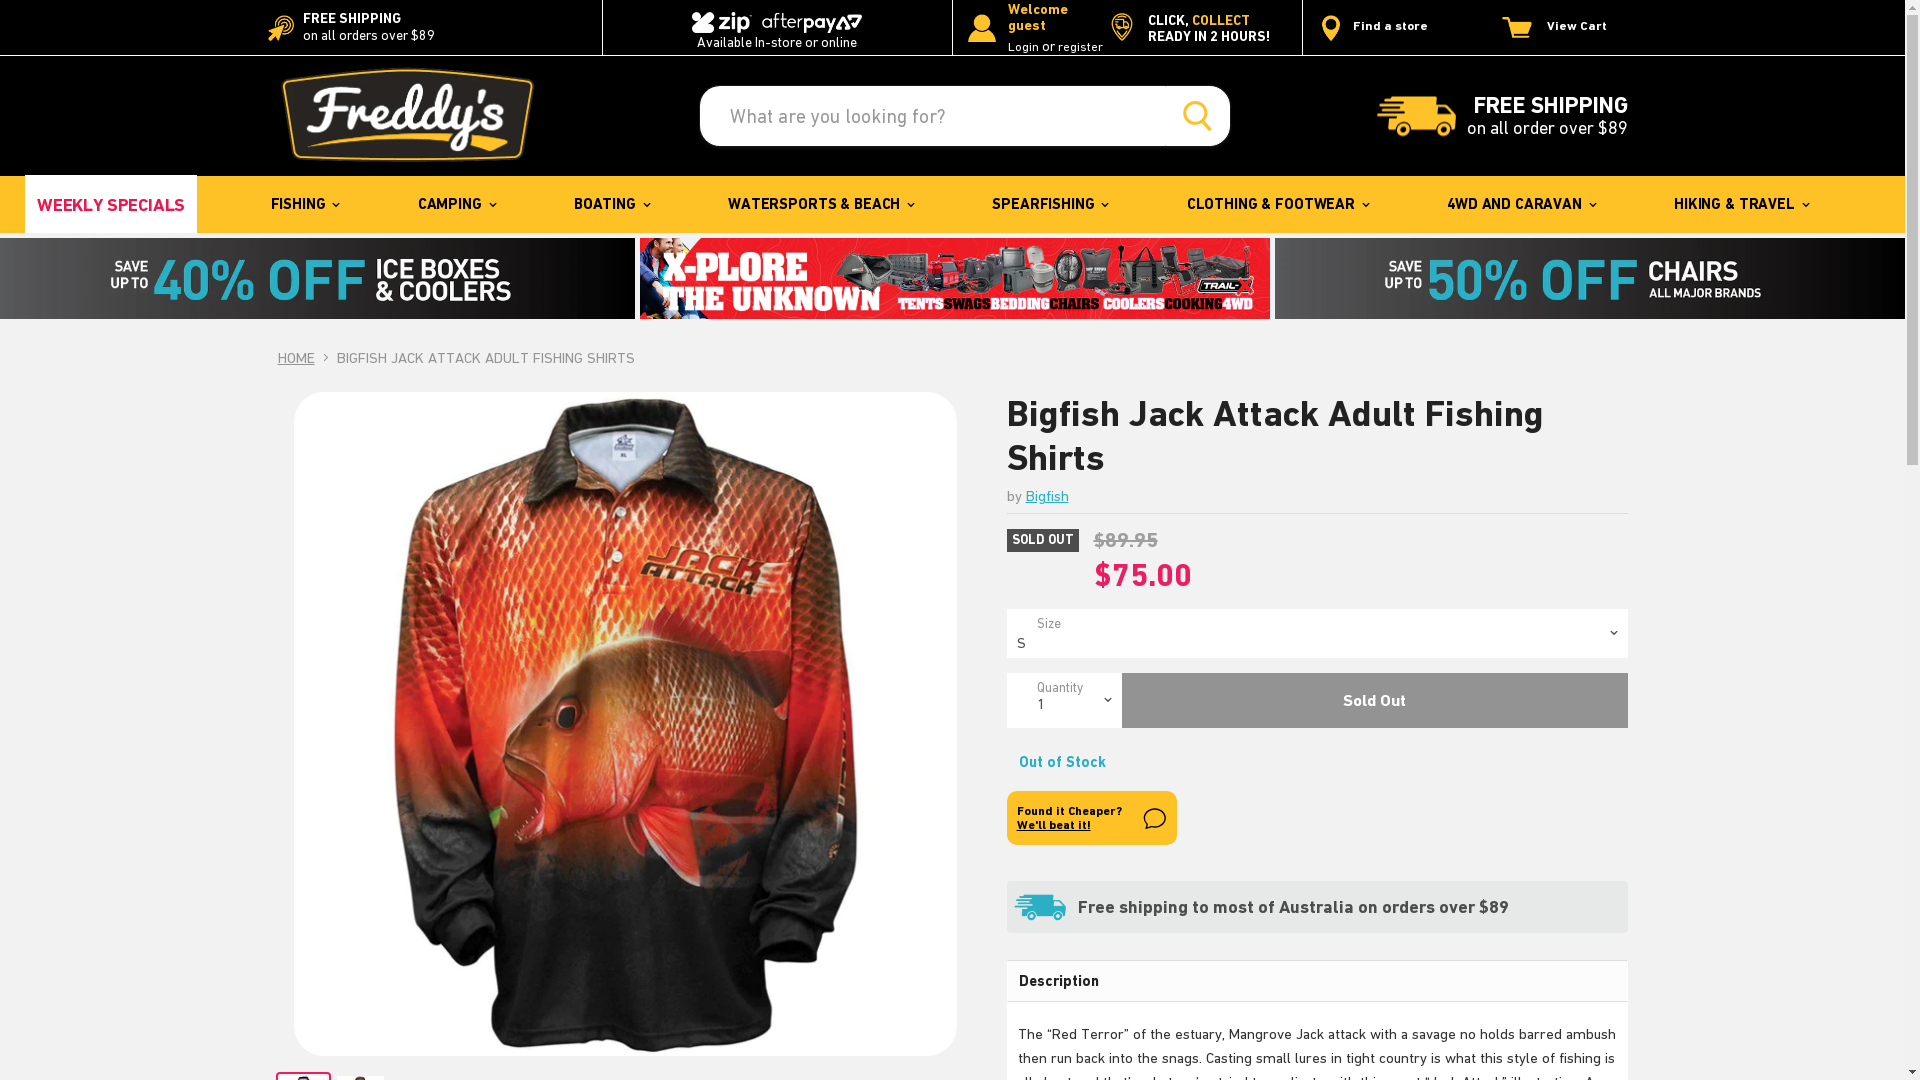 The image size is (1920, 1080). What do you see at coordinates (1740, 204) in the screenshot?
I see `HIKING & TRAVEL` at bounding box center [1740, 204].